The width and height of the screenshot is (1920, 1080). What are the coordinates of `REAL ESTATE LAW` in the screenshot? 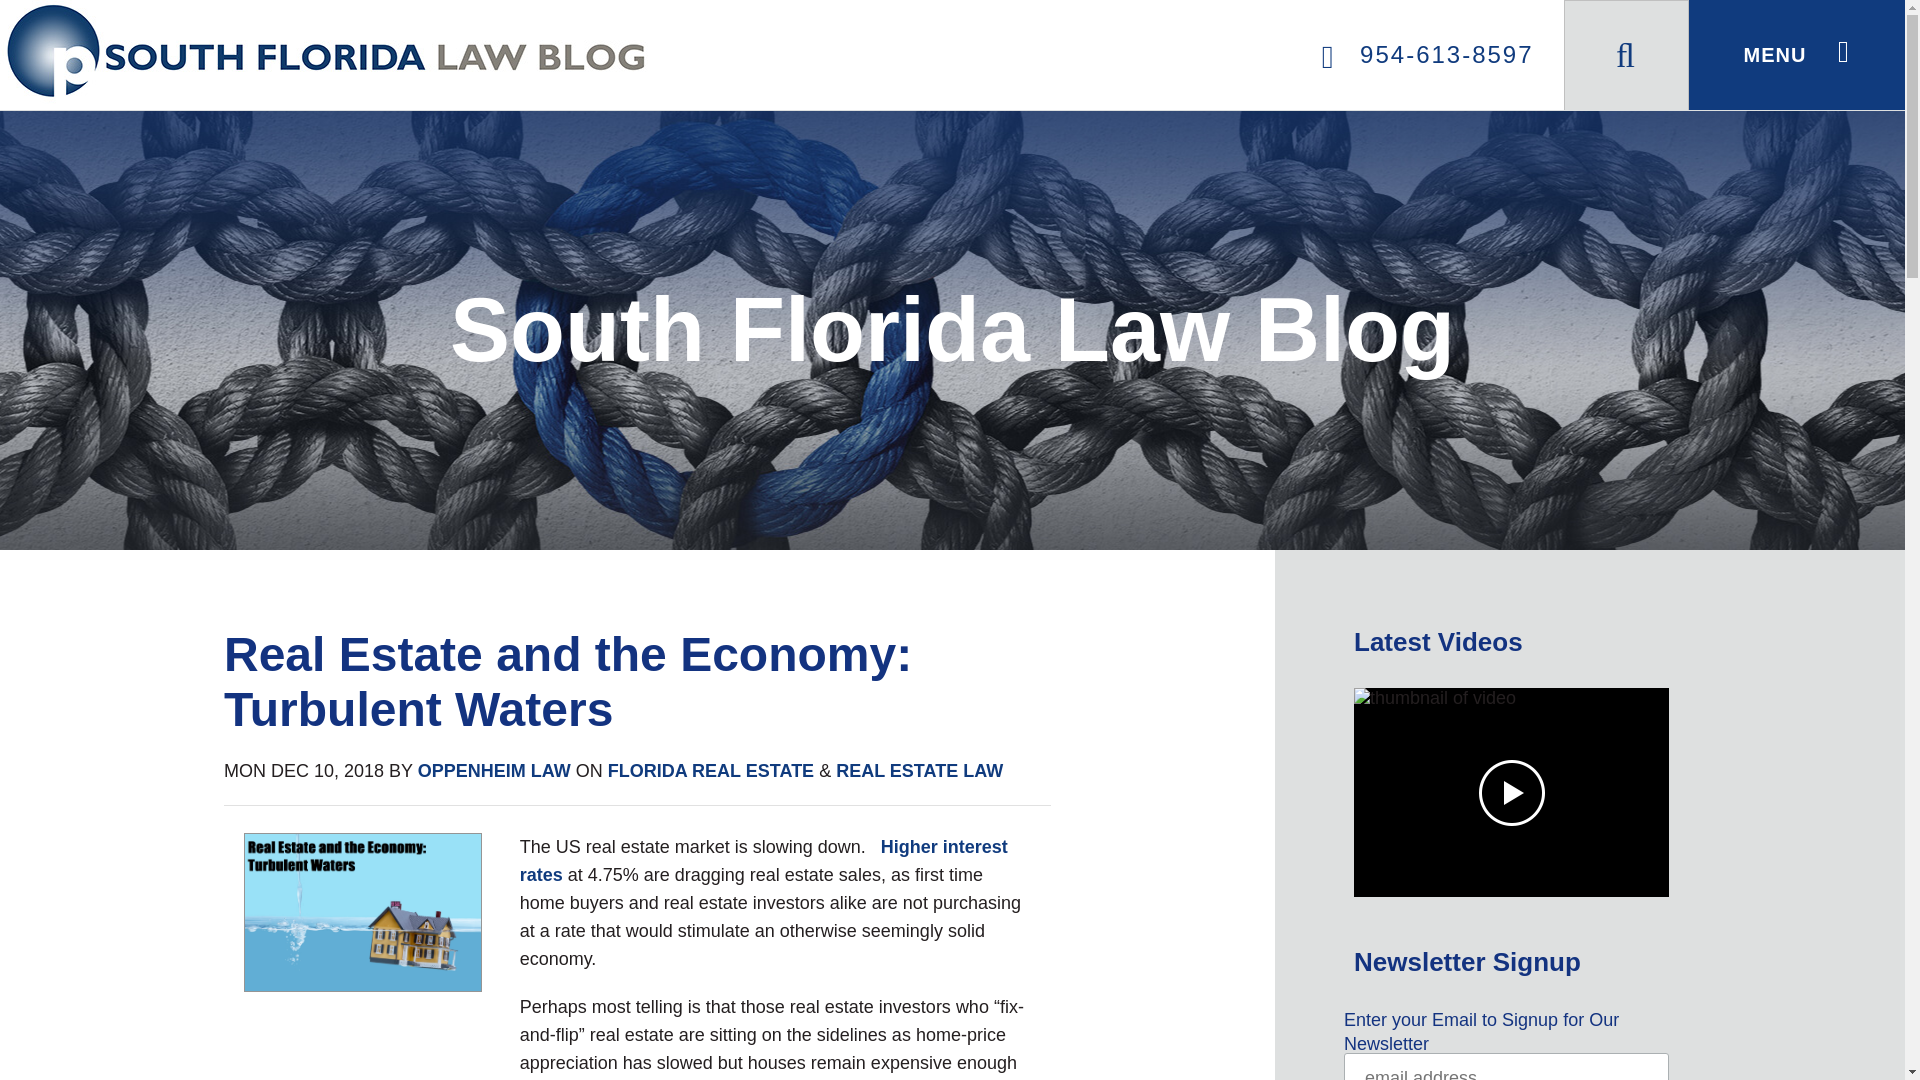 It's located at (918, 770).